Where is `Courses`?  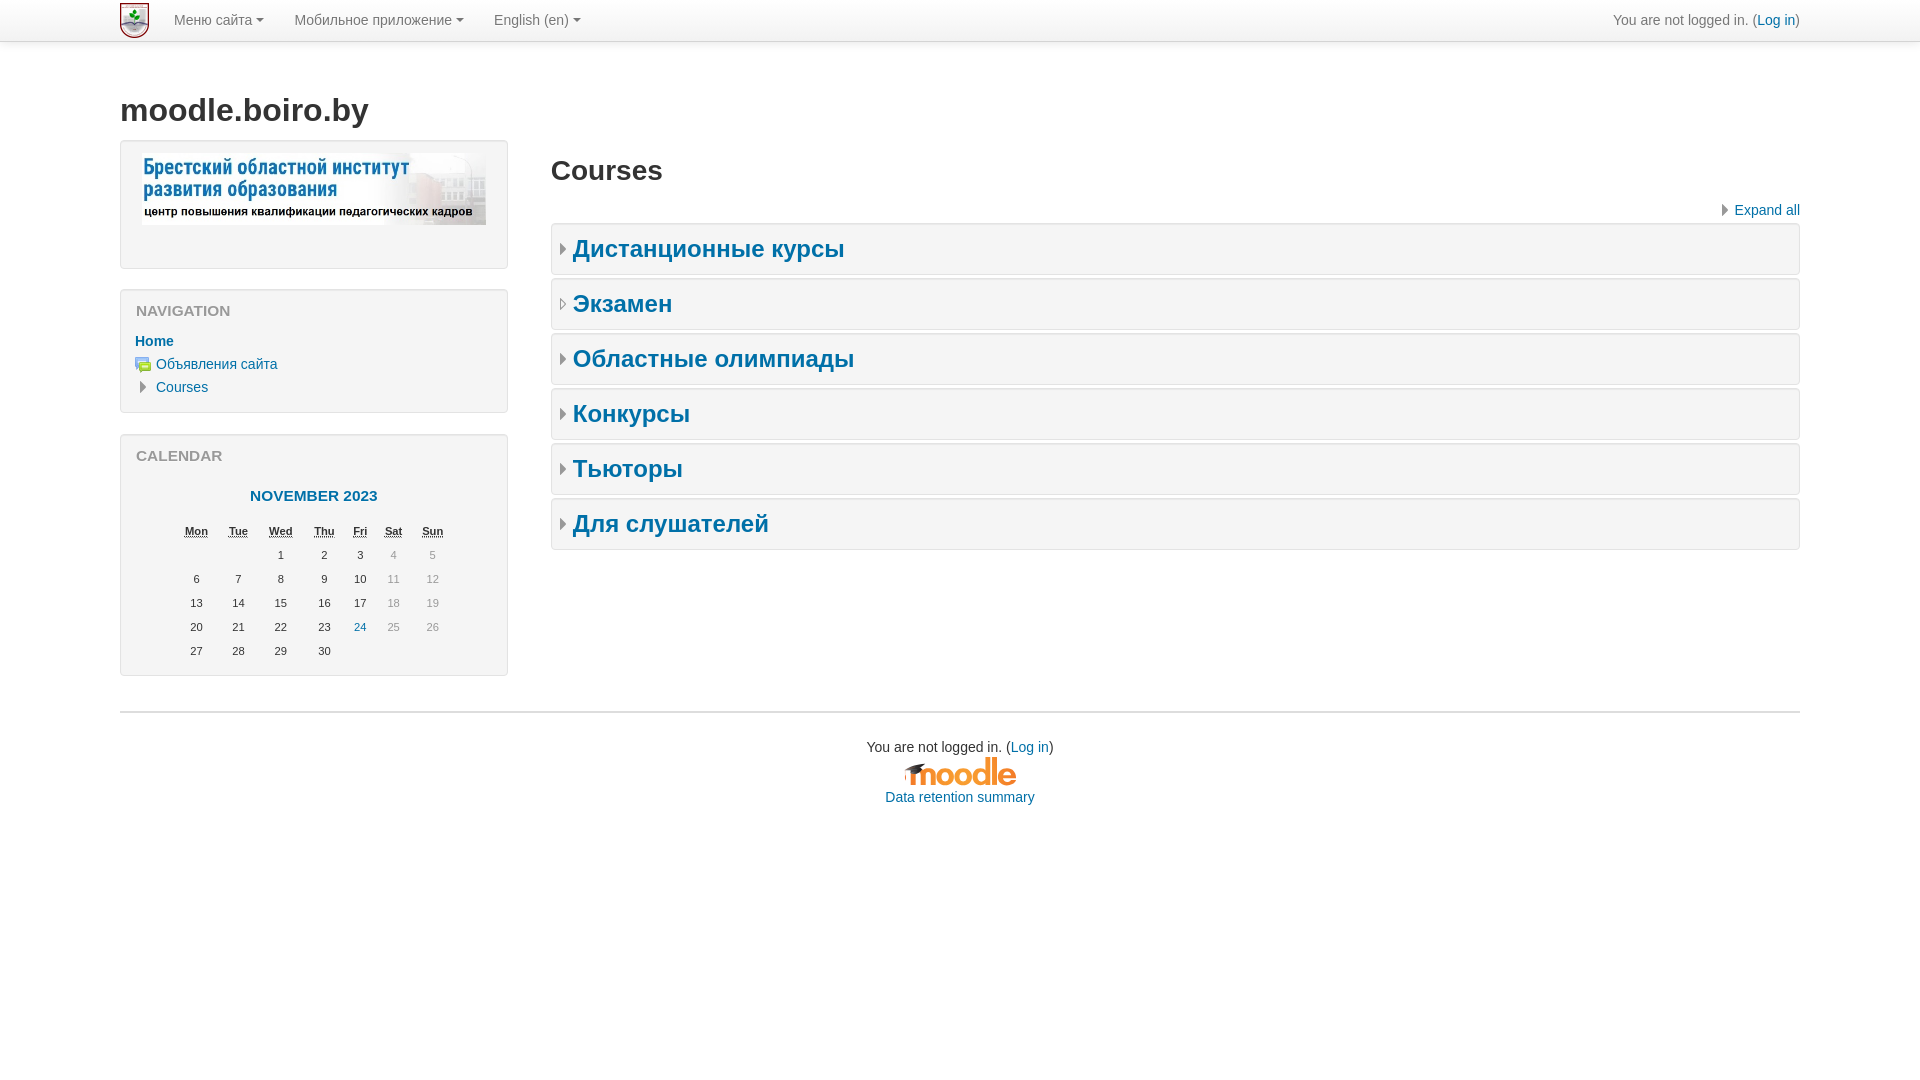 Courses is located at coordinates (182, 387).